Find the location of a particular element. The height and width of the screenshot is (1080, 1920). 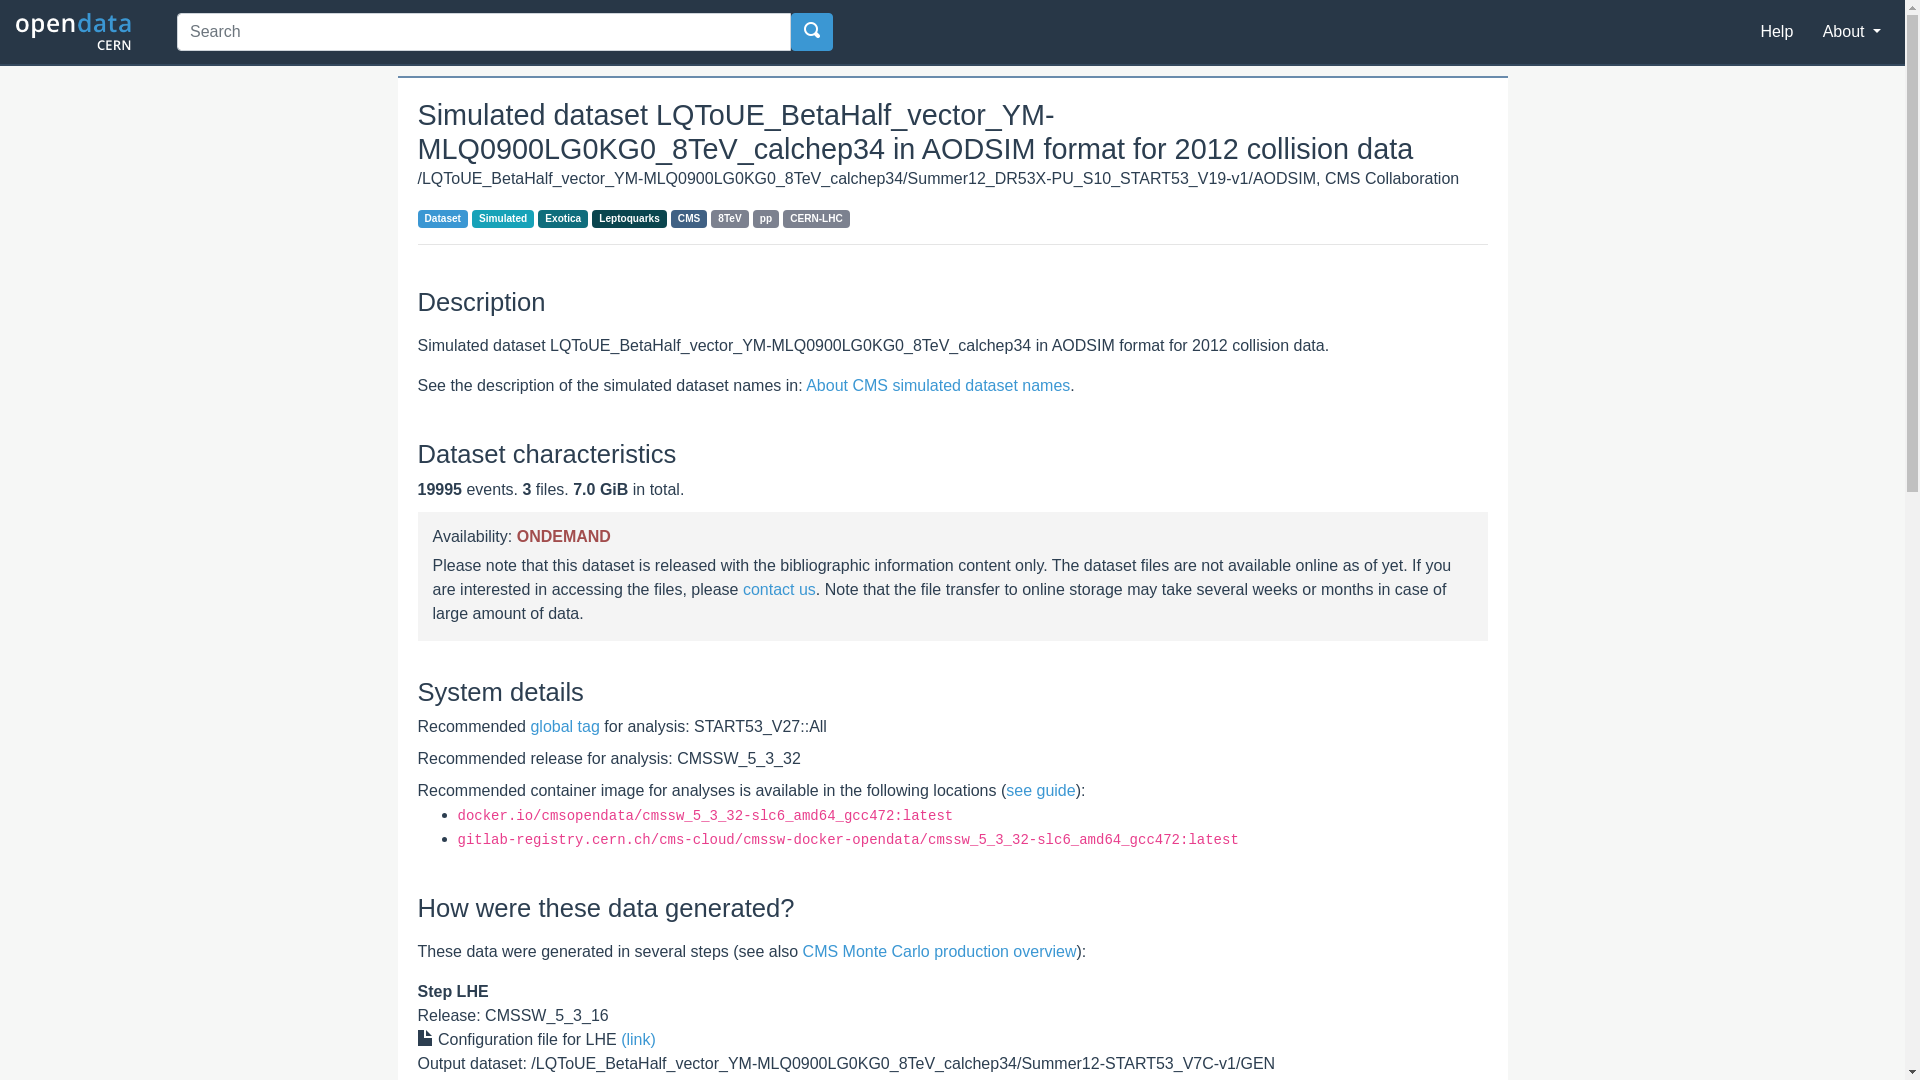

global tag is located at coordinates (564, 726).